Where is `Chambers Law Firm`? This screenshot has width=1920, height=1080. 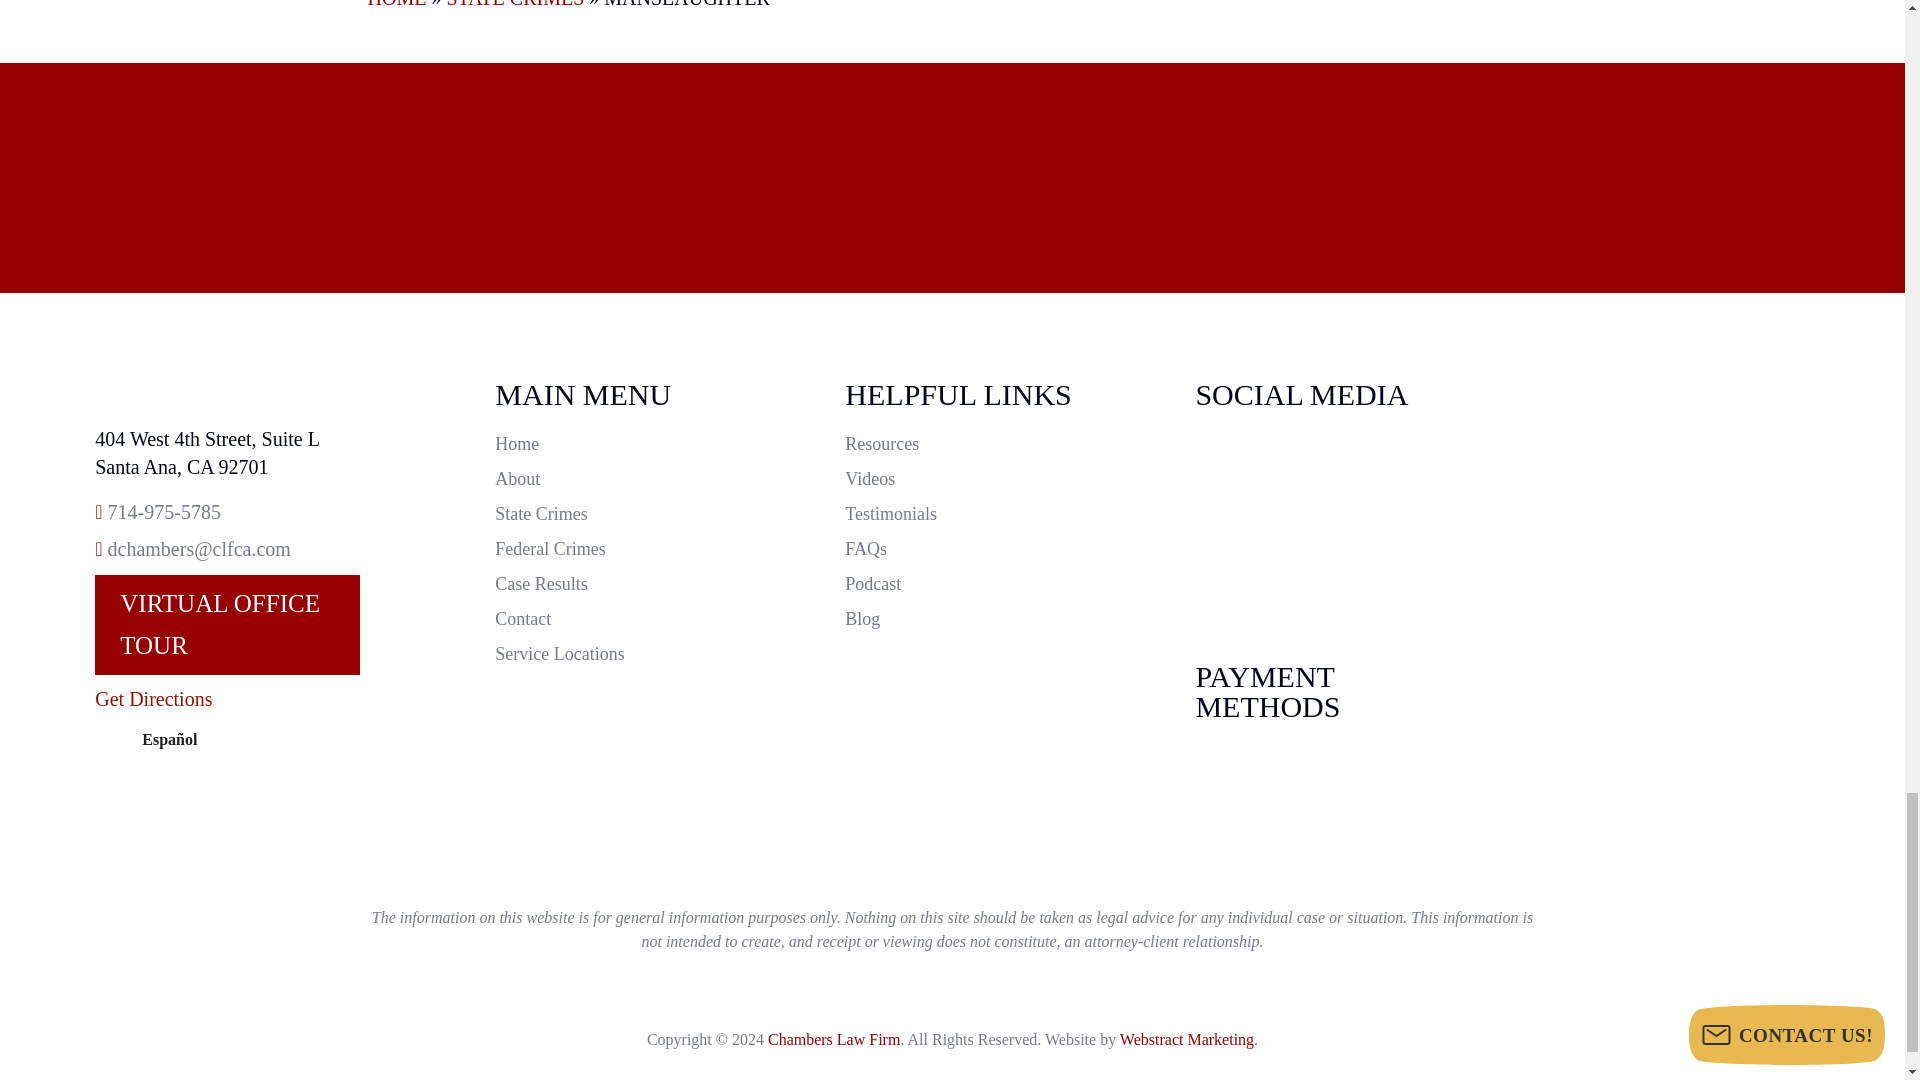
Chambers Law Firm is located at coordinates (226, 391).